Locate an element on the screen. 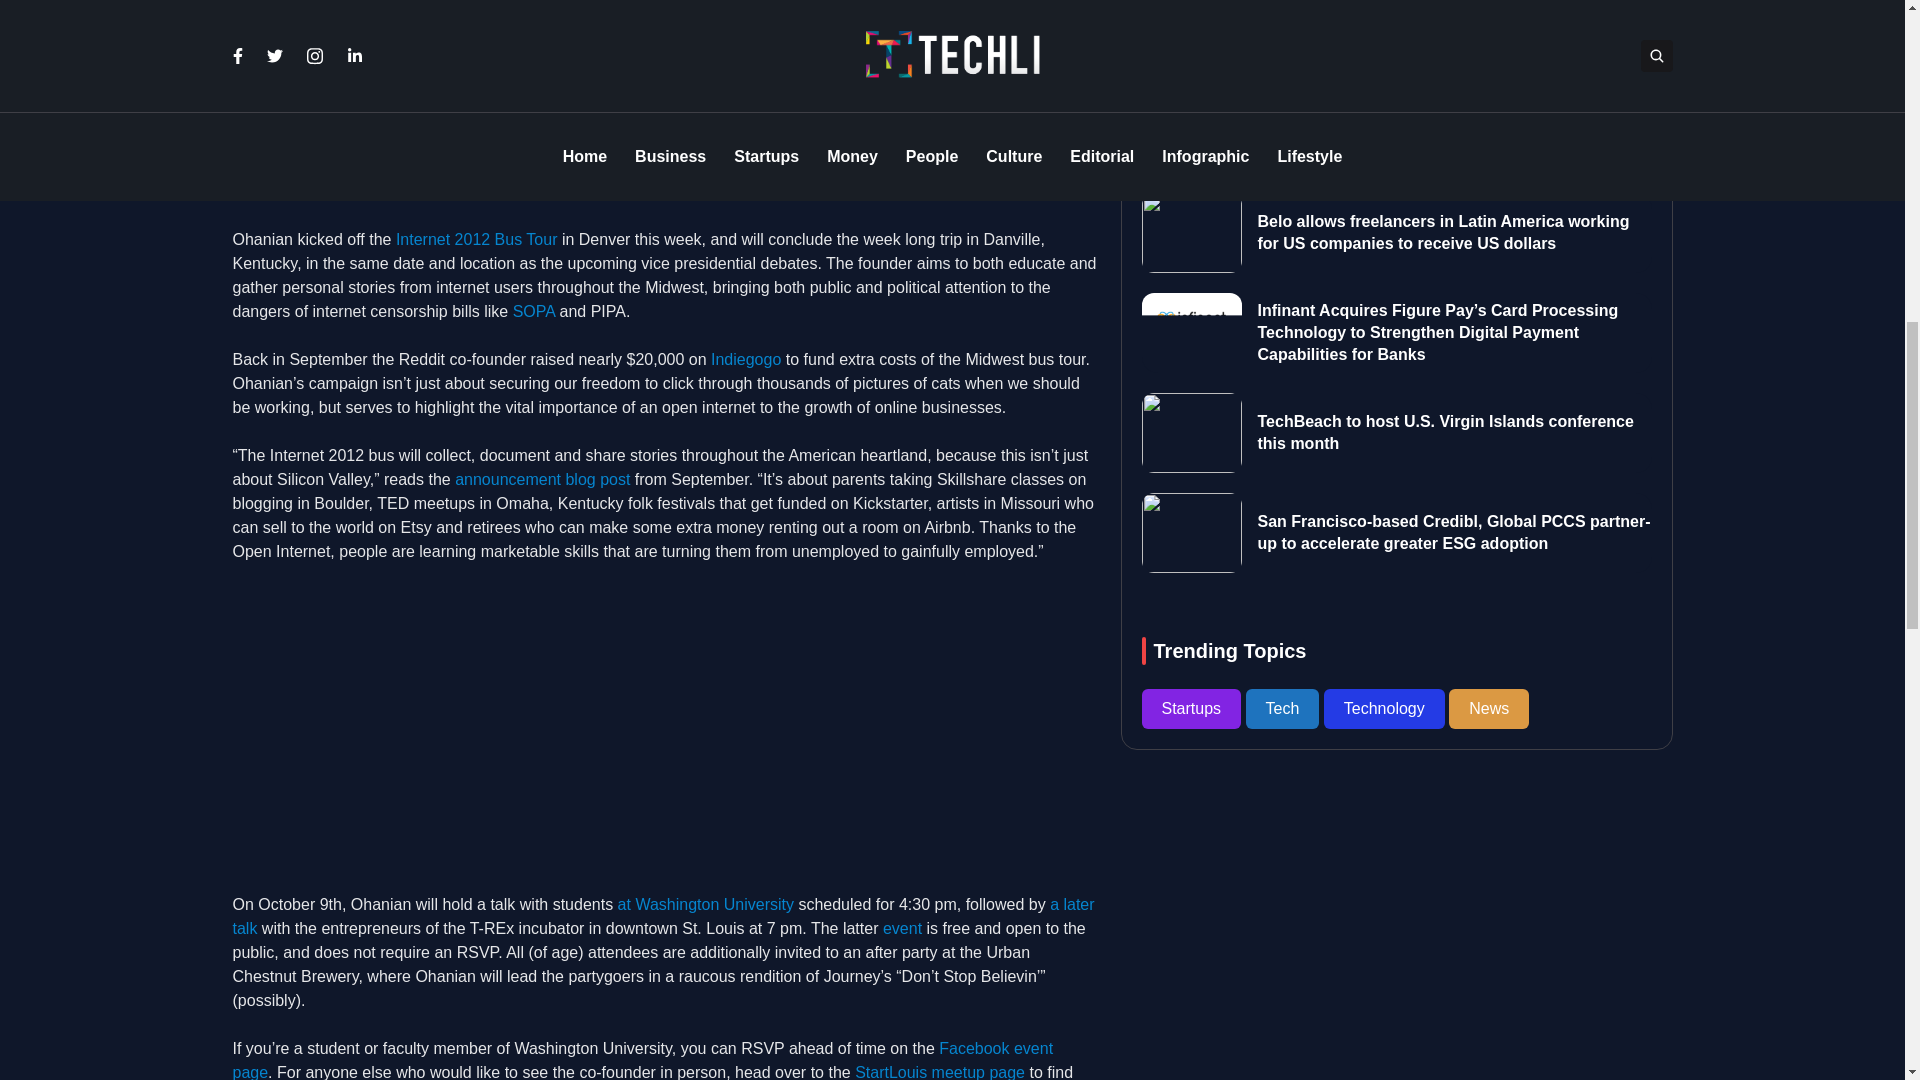  StartLouis meetup page is located at coordinates (940, 1072).